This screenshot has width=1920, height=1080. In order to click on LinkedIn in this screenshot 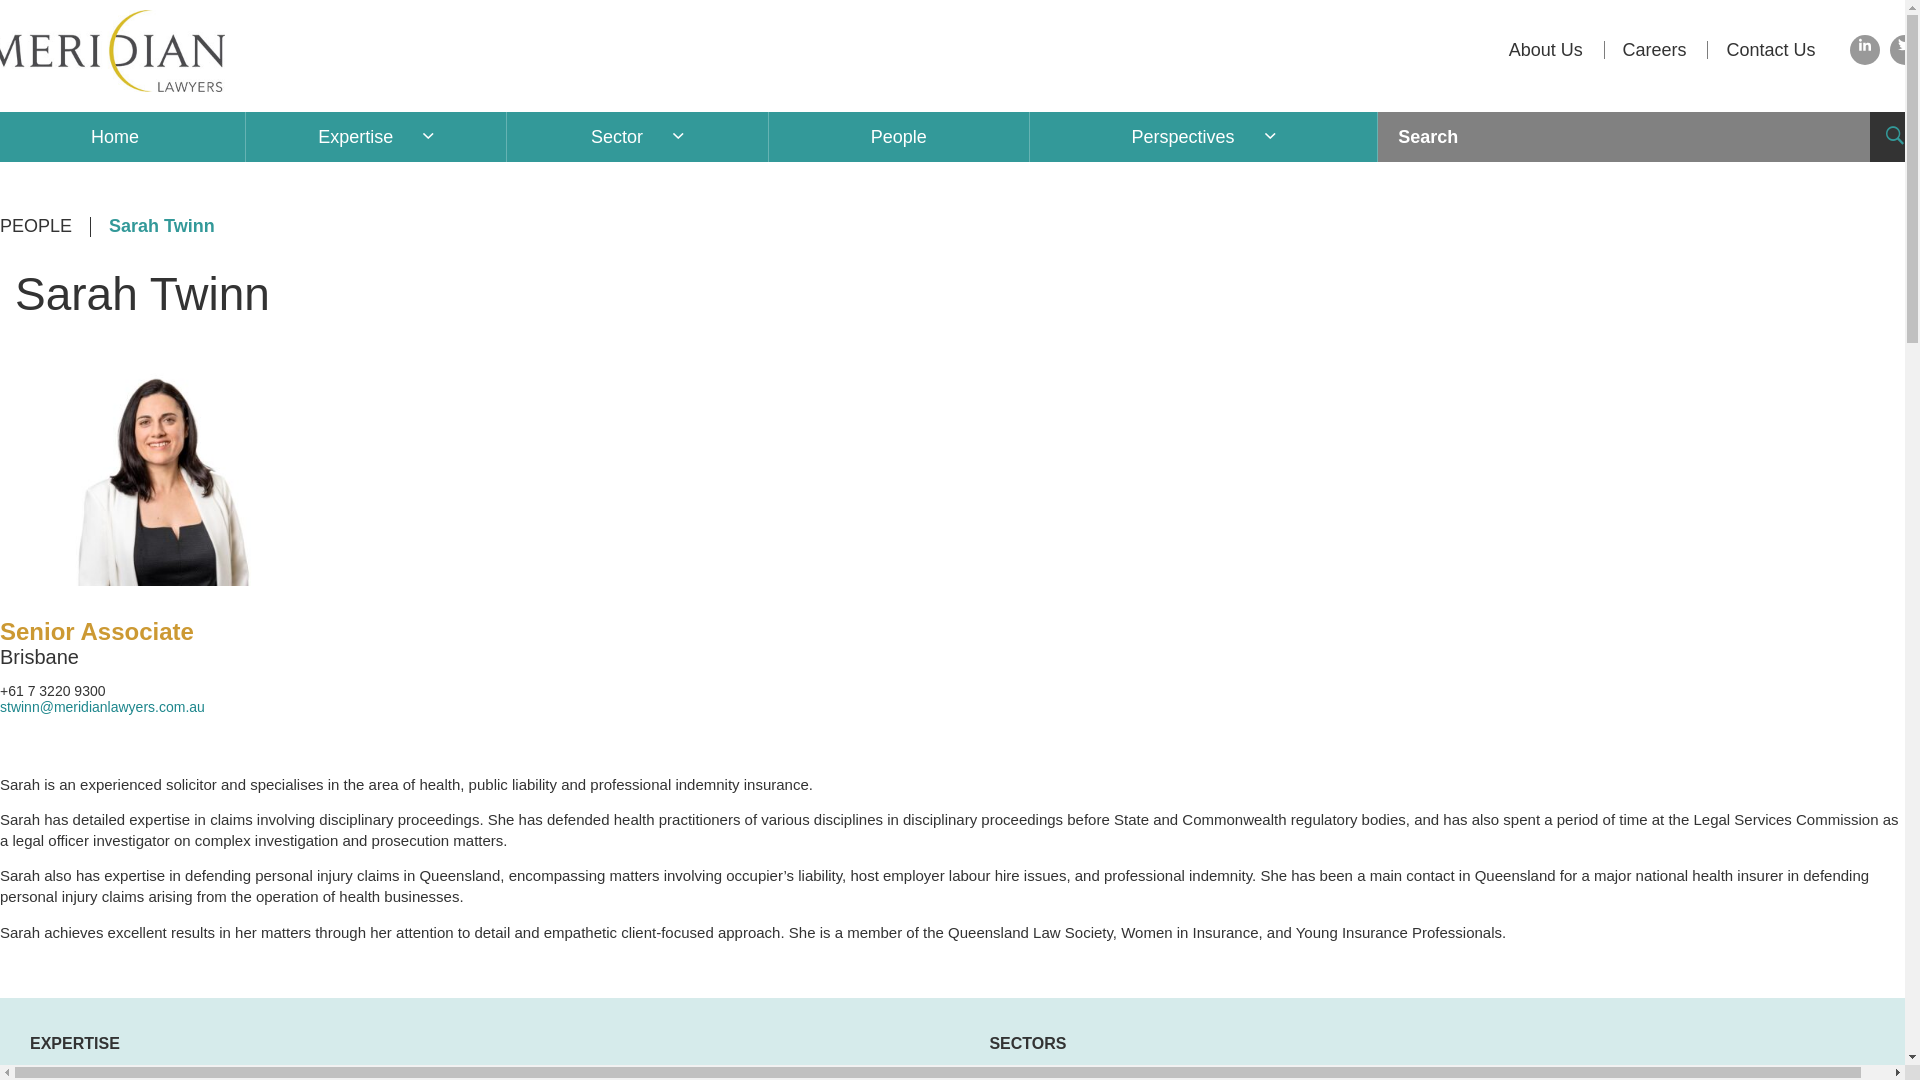, I will do `click(1865, 50)`.